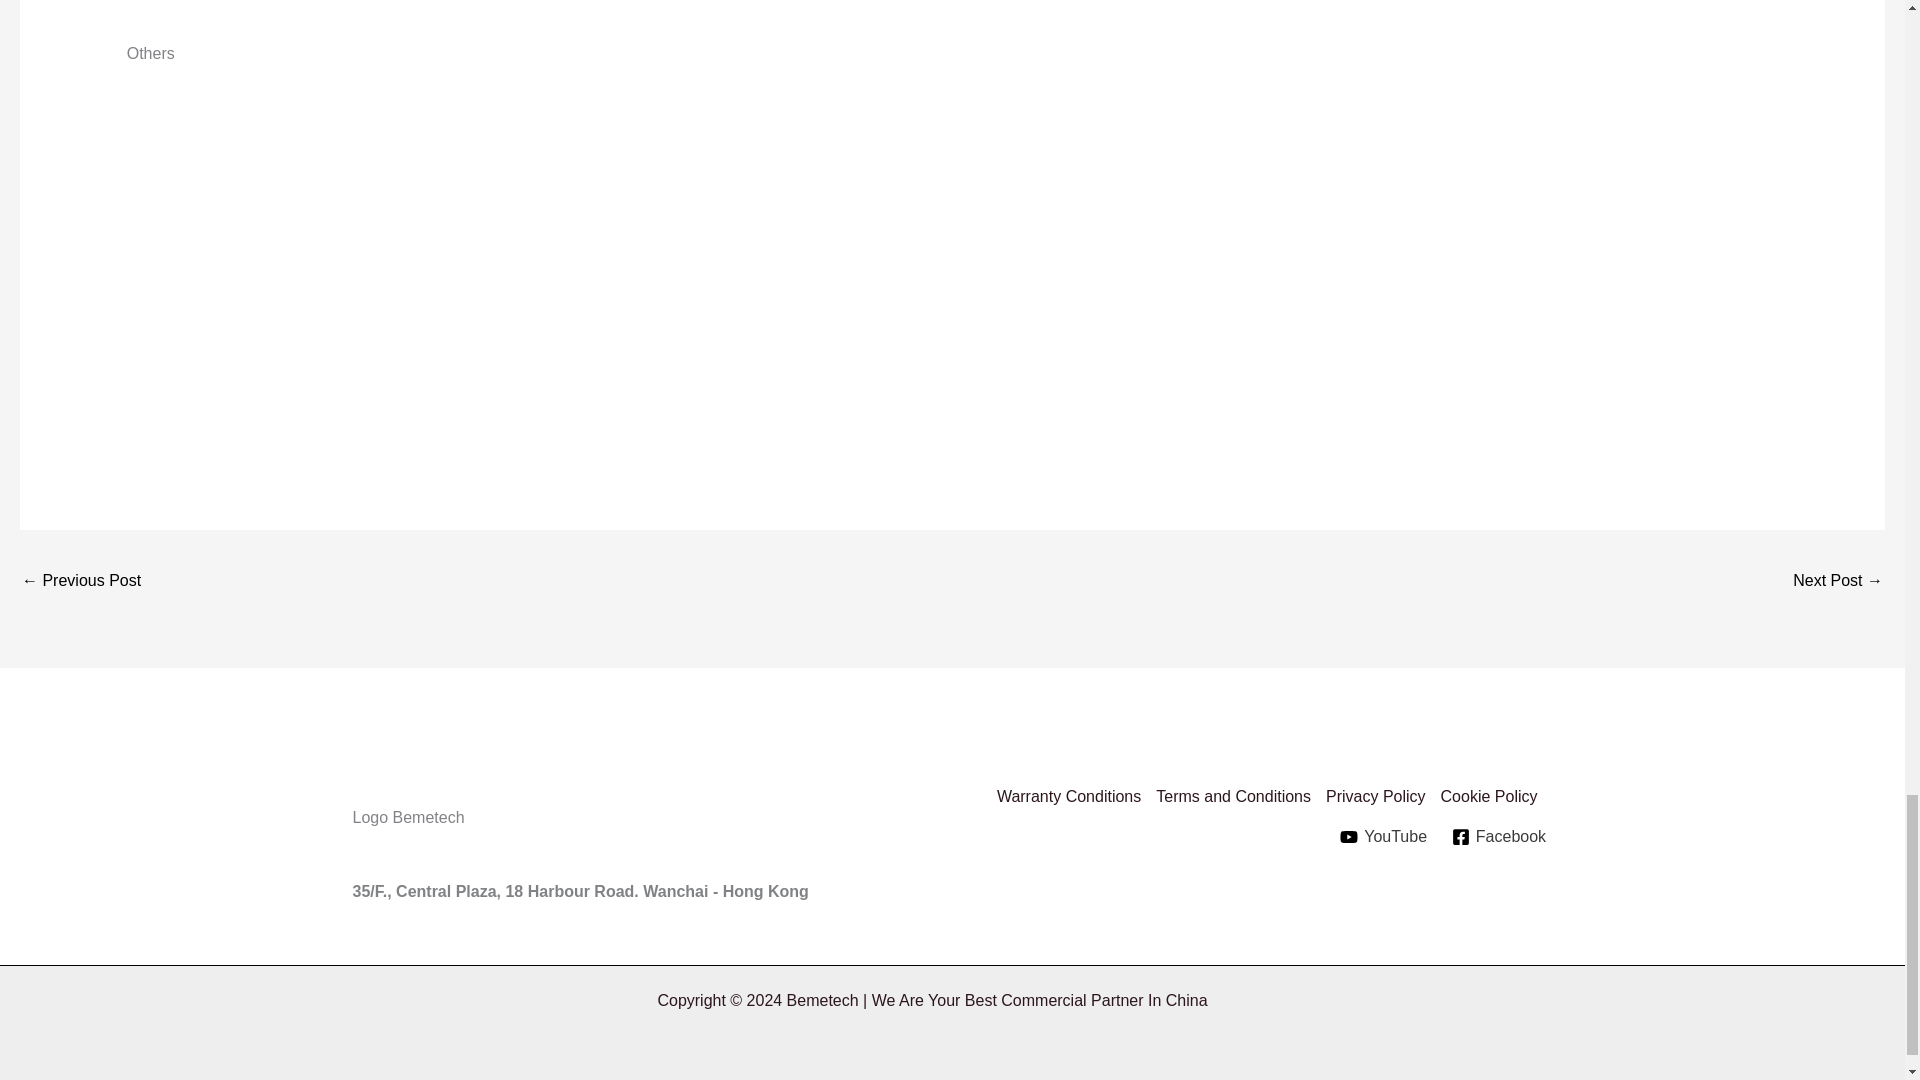  Describe the element at coordinates (1384, 796) in the screenshot. I see `Privacy Policy` at that location.